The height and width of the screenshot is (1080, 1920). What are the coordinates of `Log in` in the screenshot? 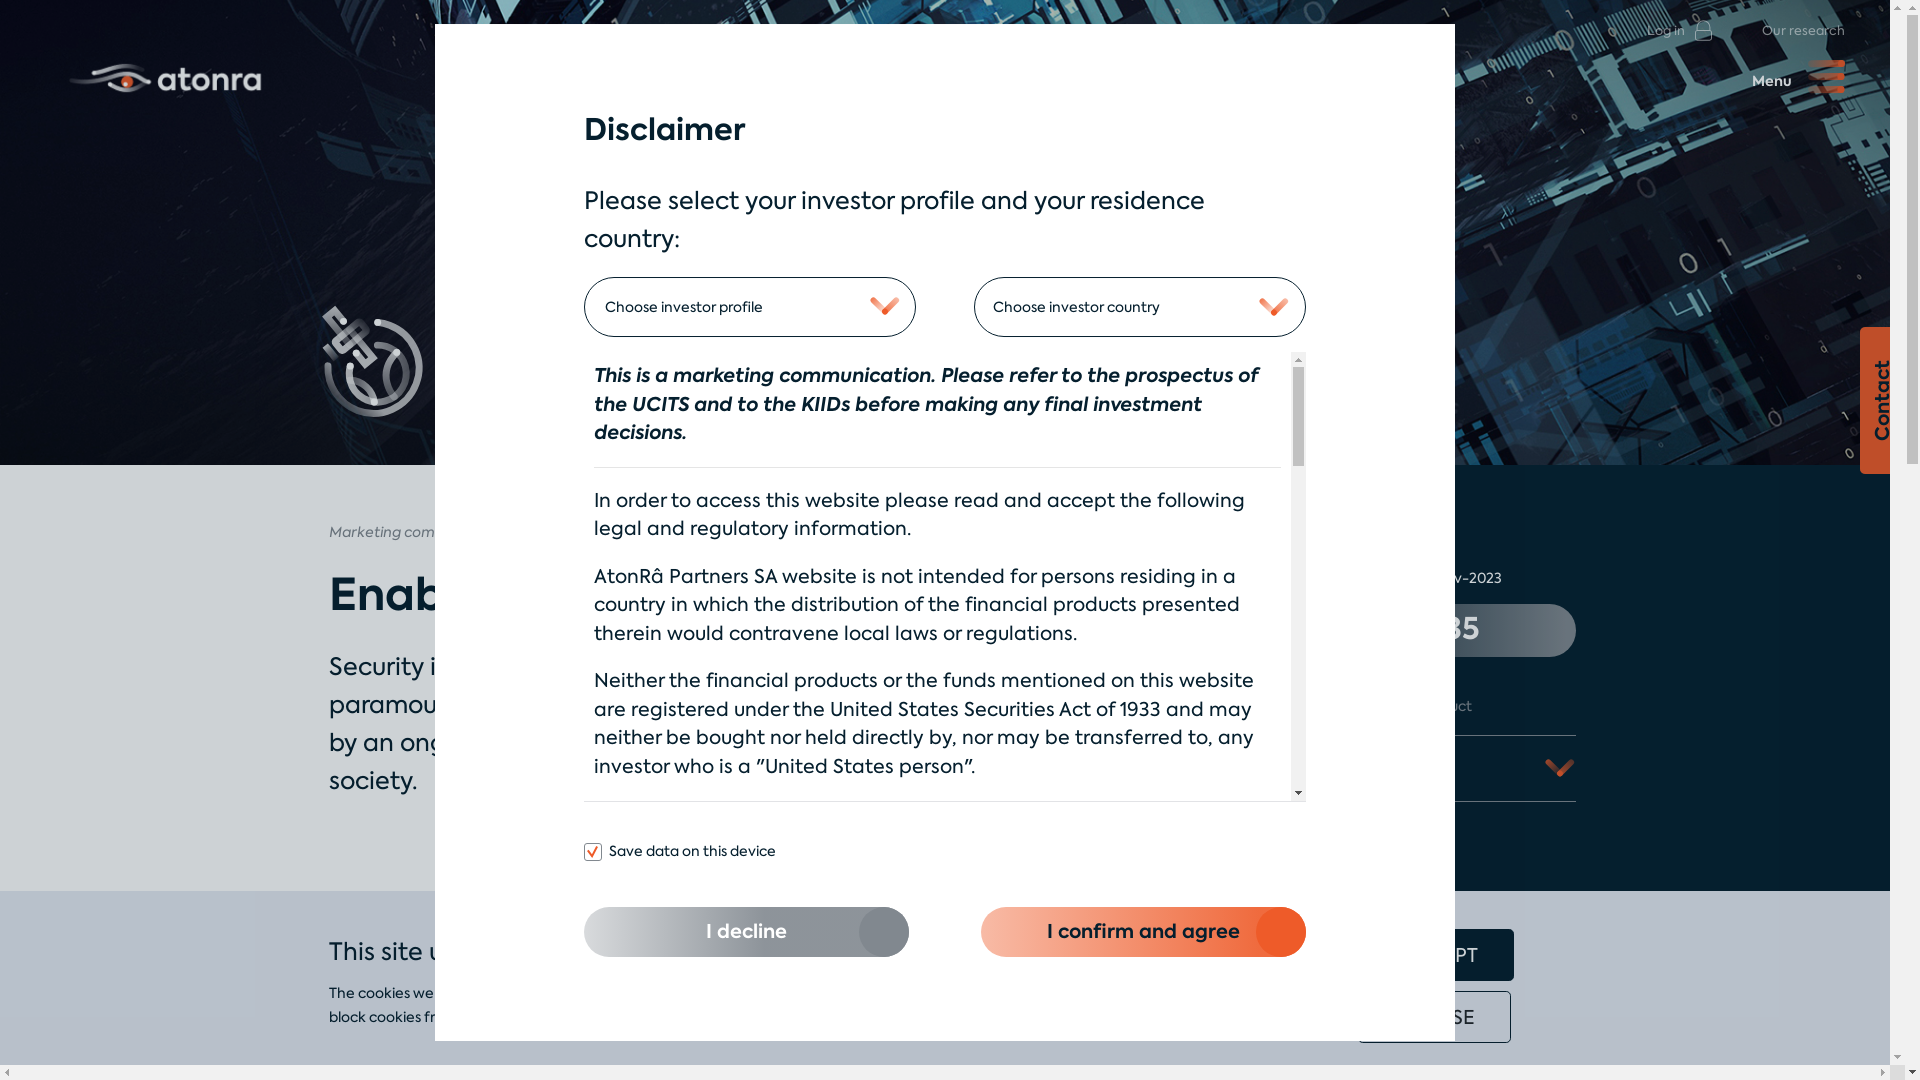 It's located at (1680, 30).